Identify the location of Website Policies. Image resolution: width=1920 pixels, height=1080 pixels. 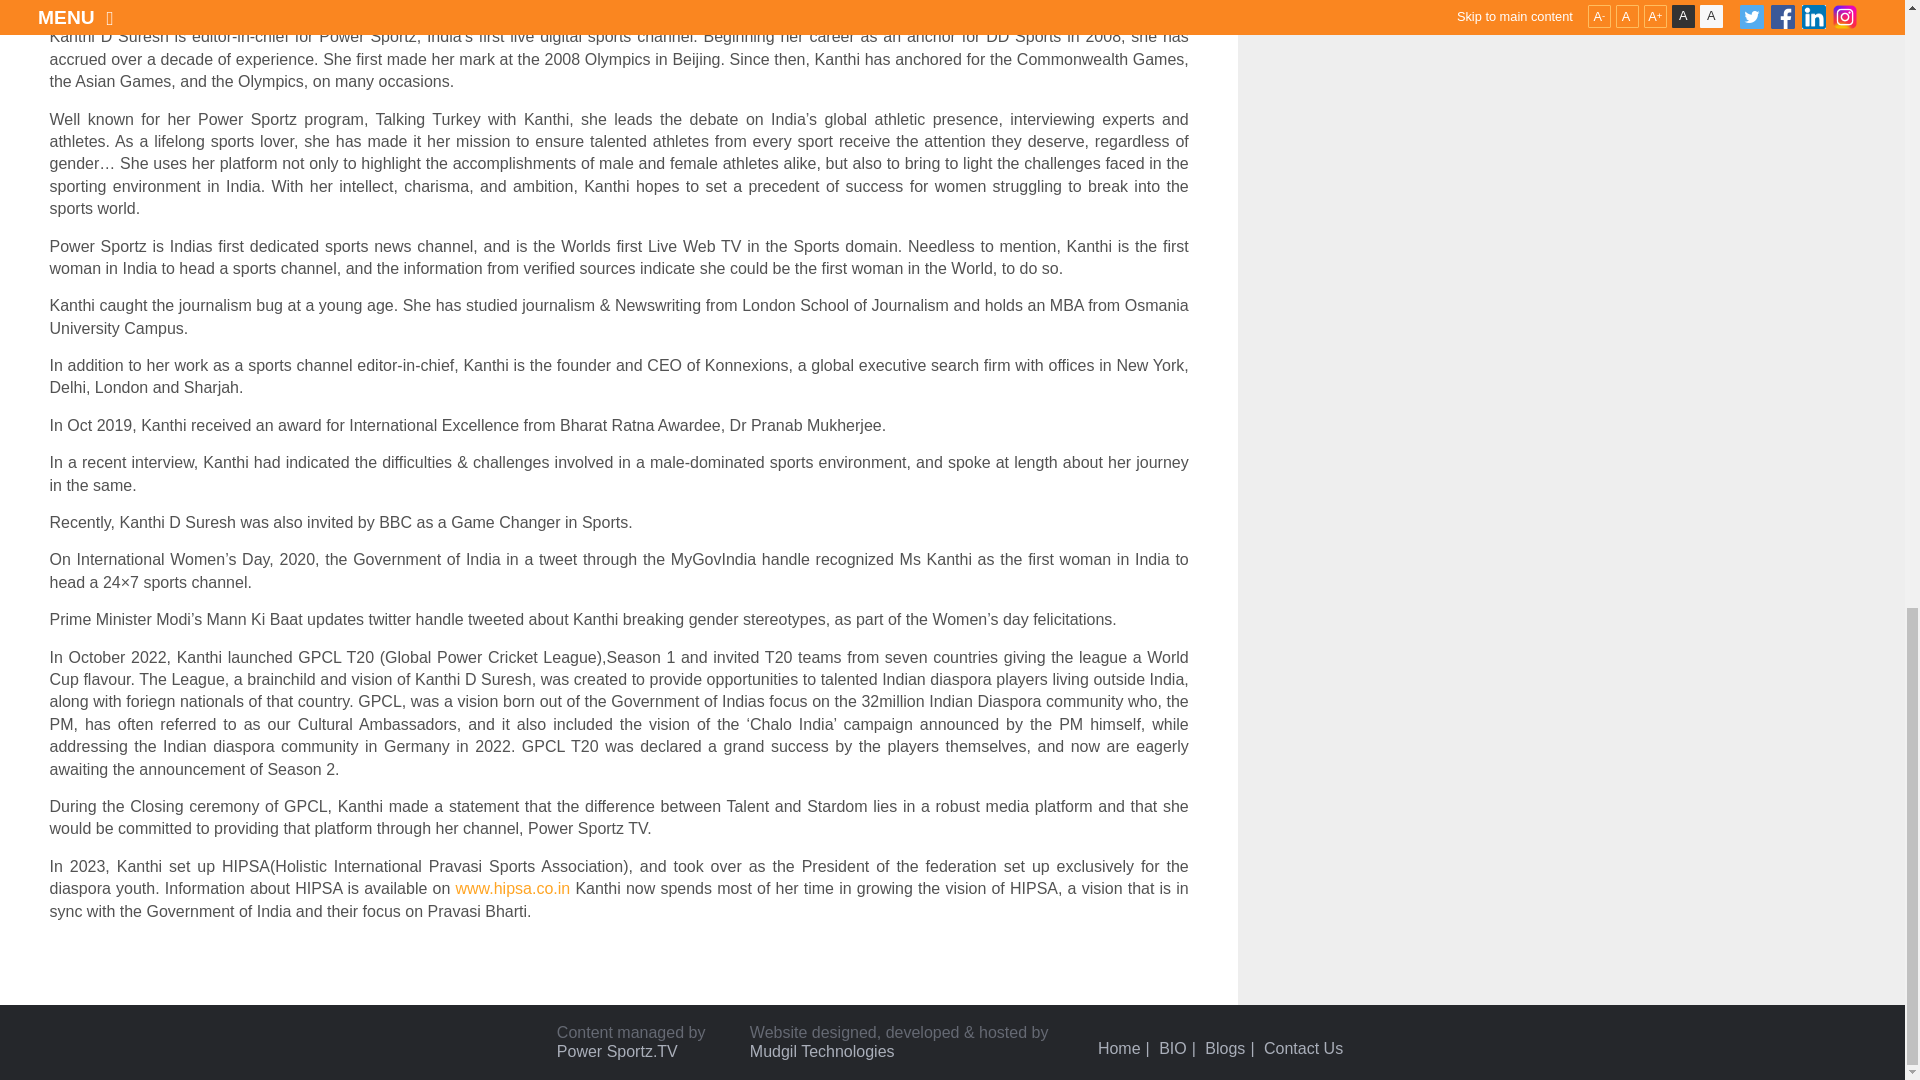
(1172, 1049).